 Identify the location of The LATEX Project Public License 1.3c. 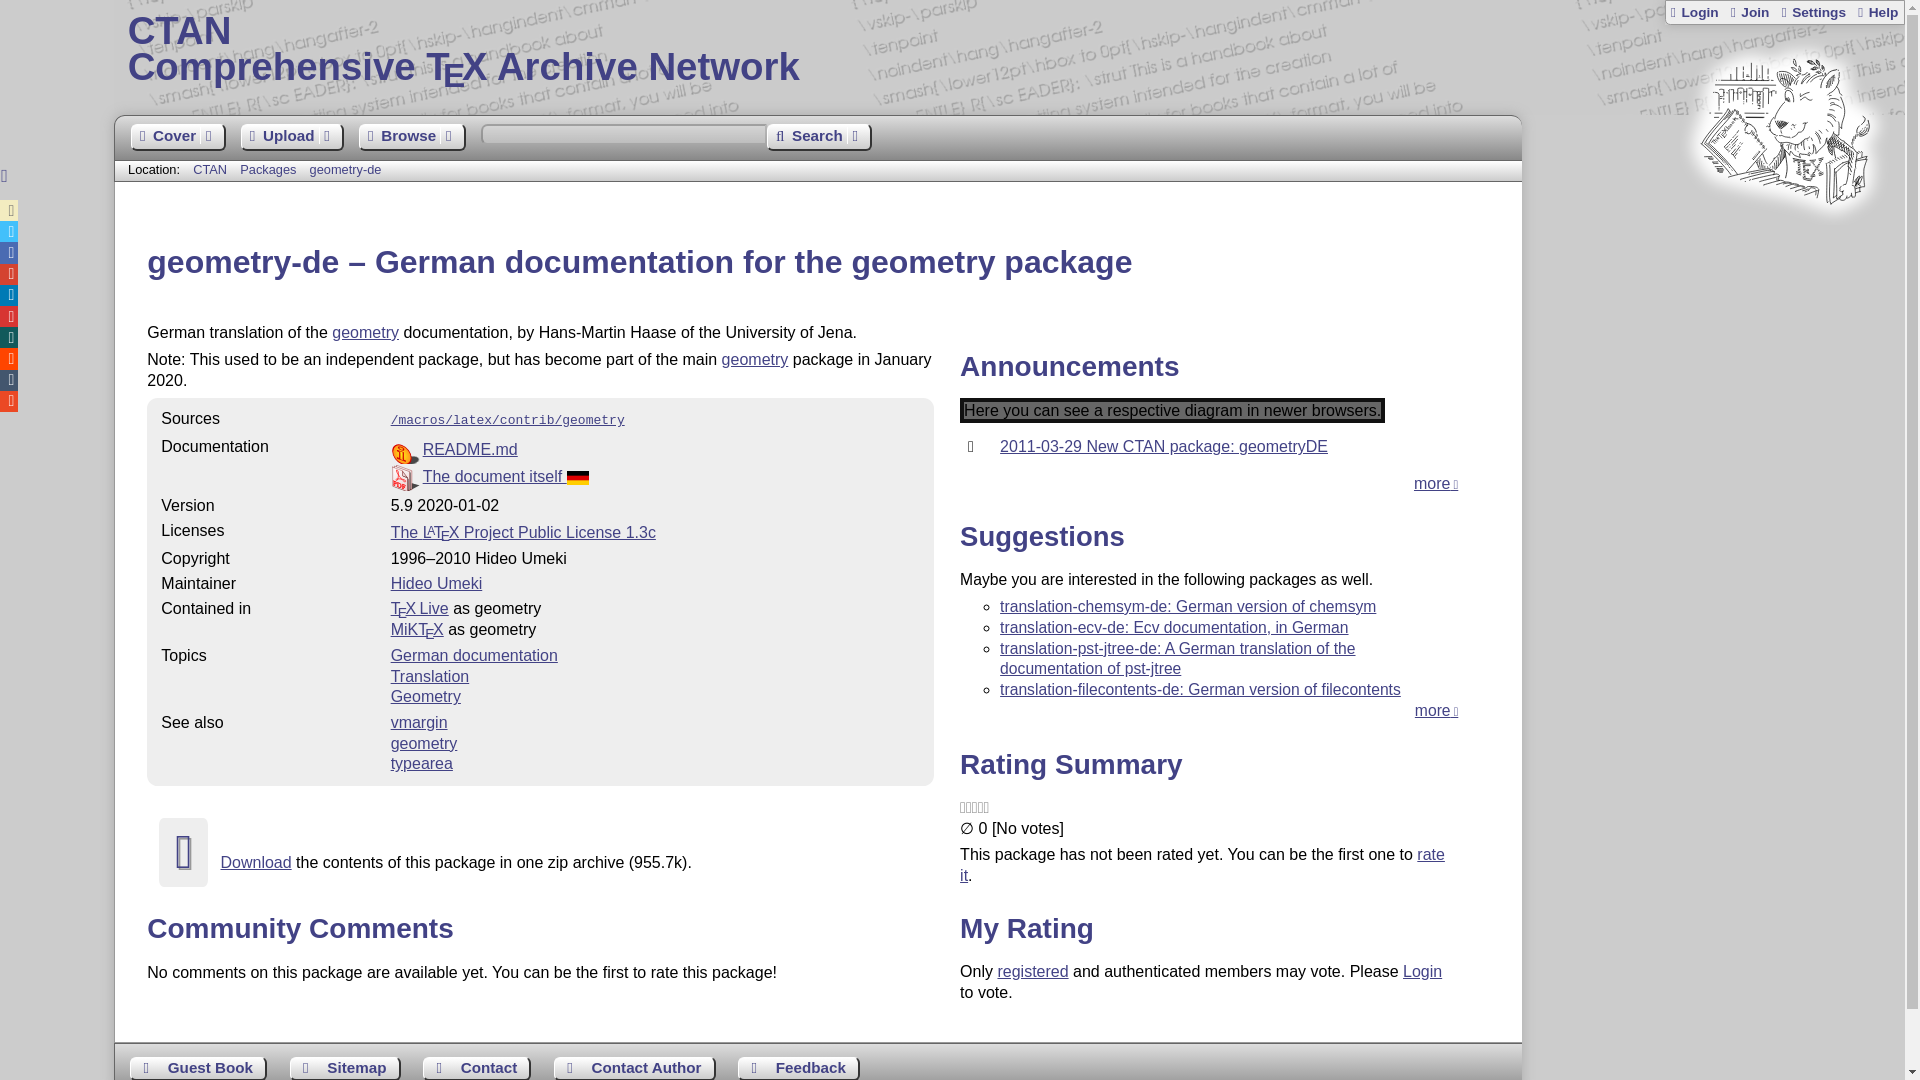
(524, 532).